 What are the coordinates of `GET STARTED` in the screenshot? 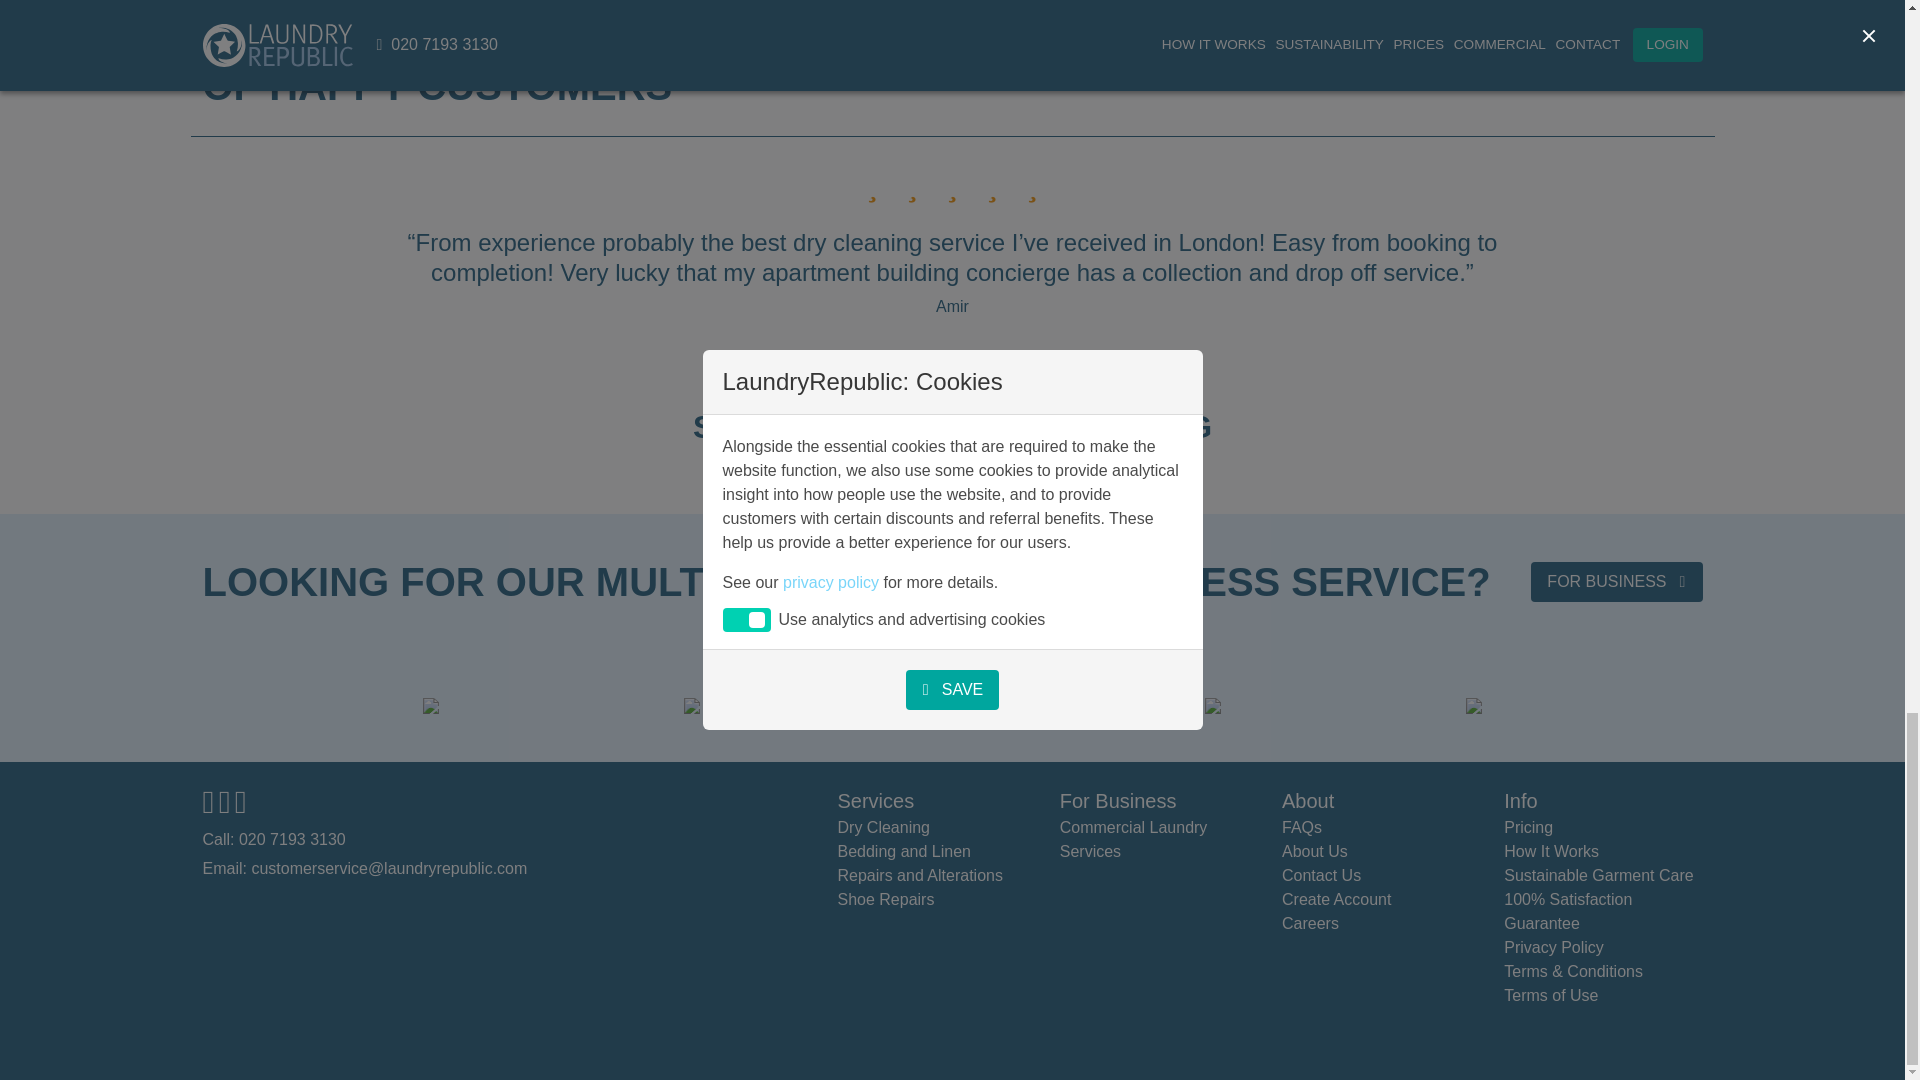 It's located at (1063, 477).